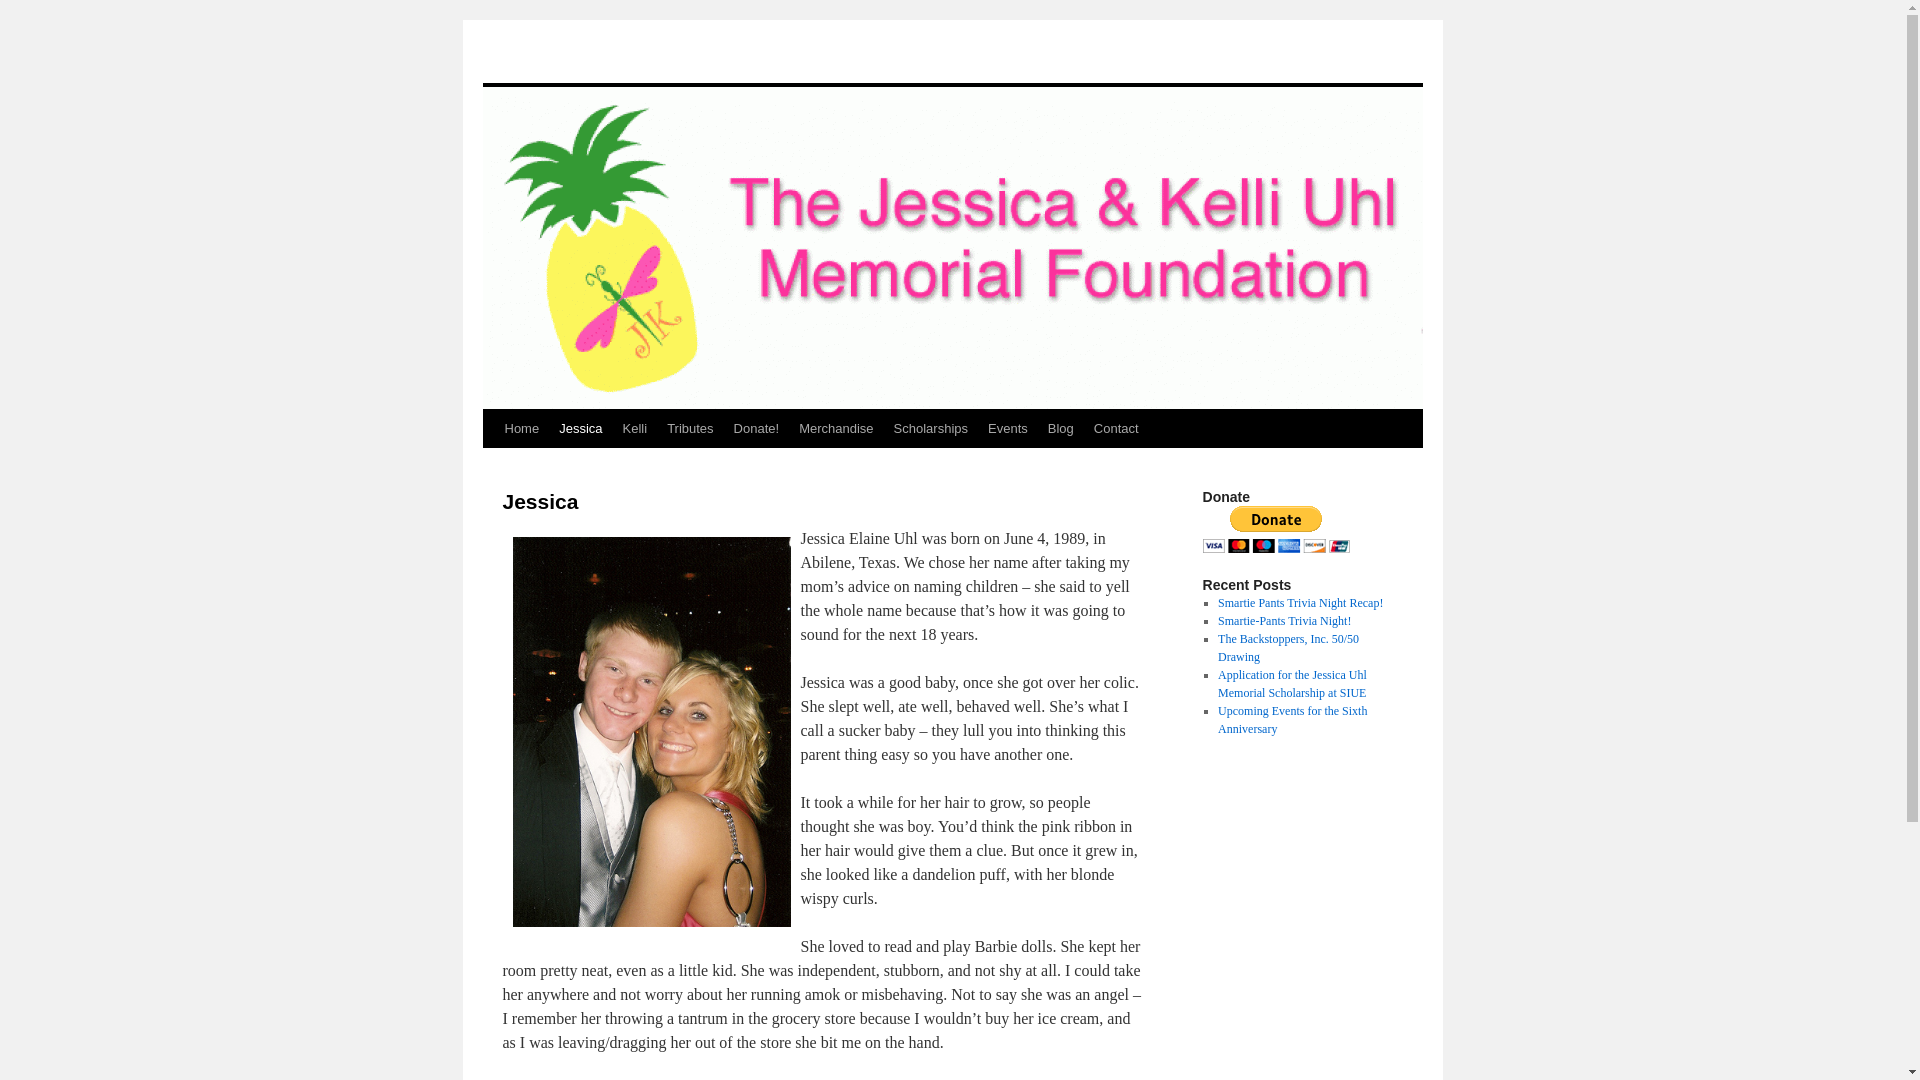 The image size is (1920, 1080). I want to click on Smartie-Pants Trivia Night!, so click(1284, 620).